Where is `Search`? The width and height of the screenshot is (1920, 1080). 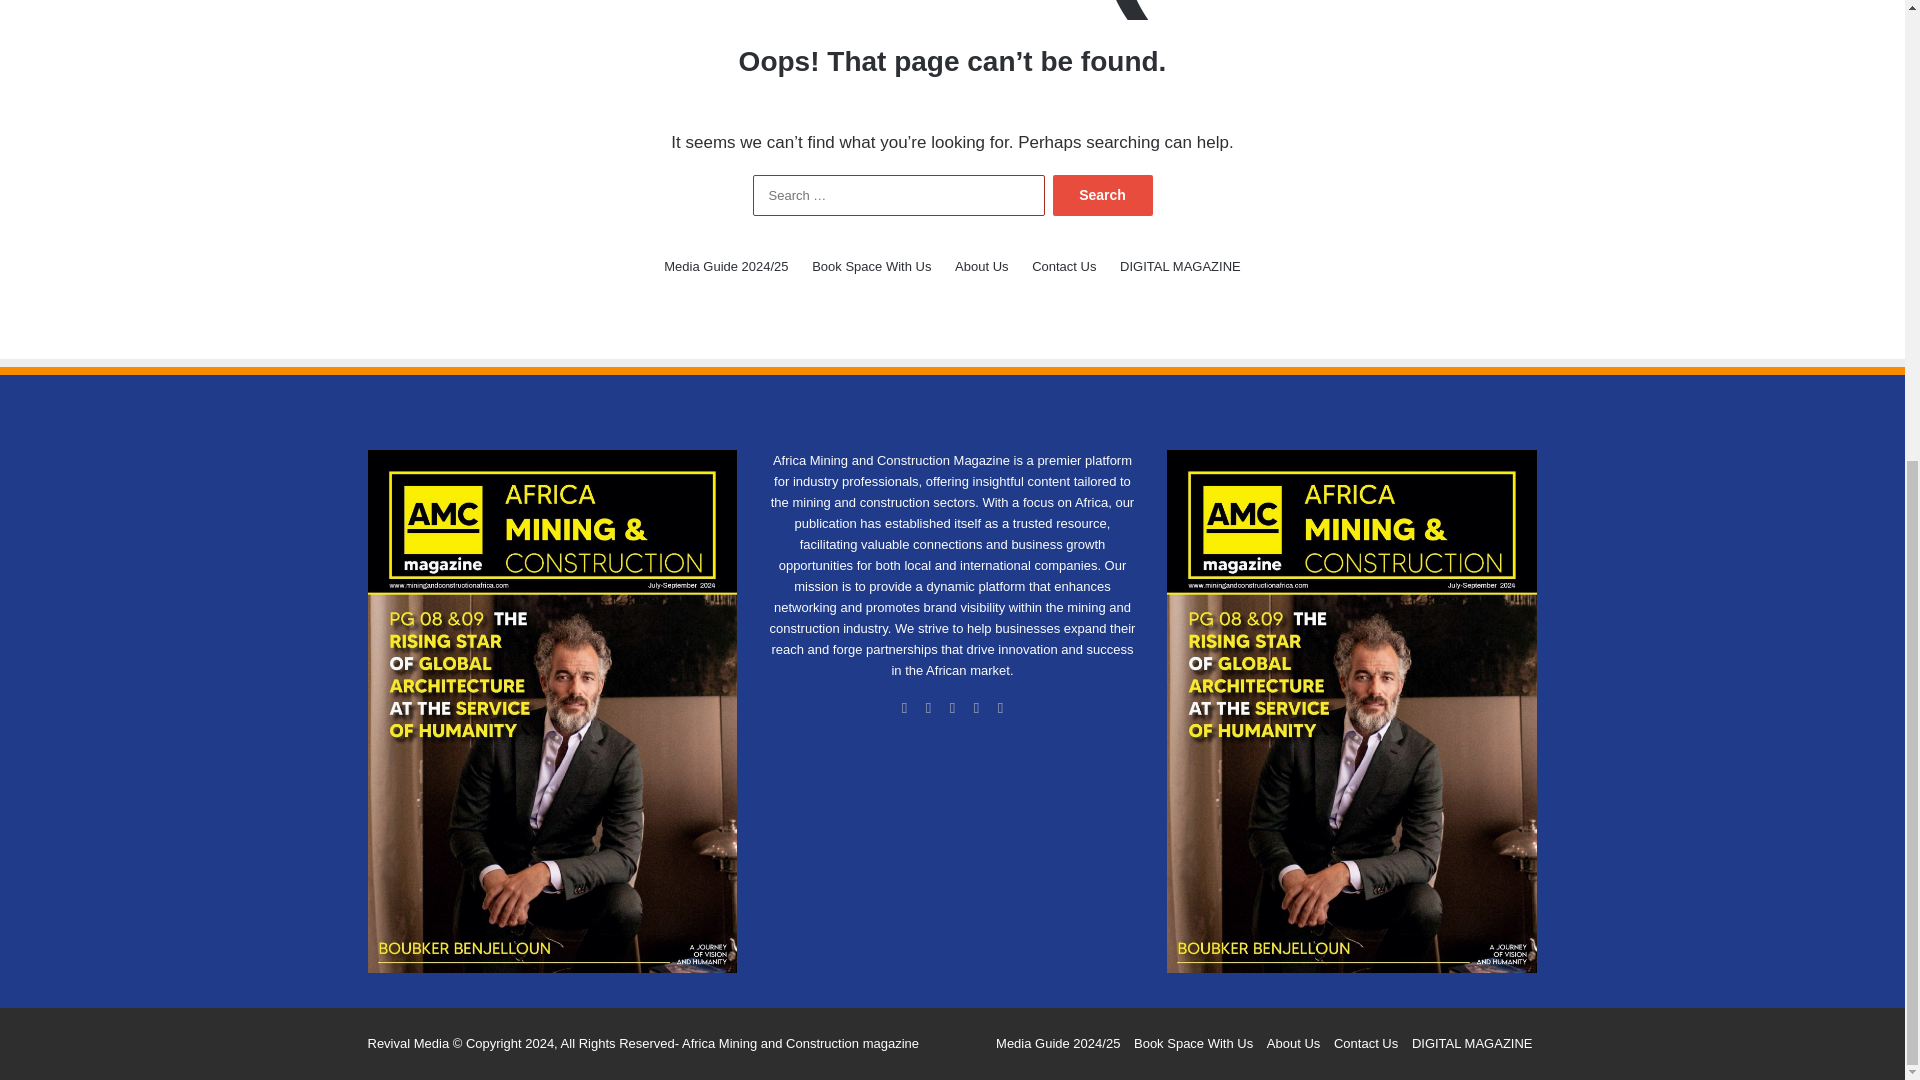
Search is located at coordinates (1102, 195).